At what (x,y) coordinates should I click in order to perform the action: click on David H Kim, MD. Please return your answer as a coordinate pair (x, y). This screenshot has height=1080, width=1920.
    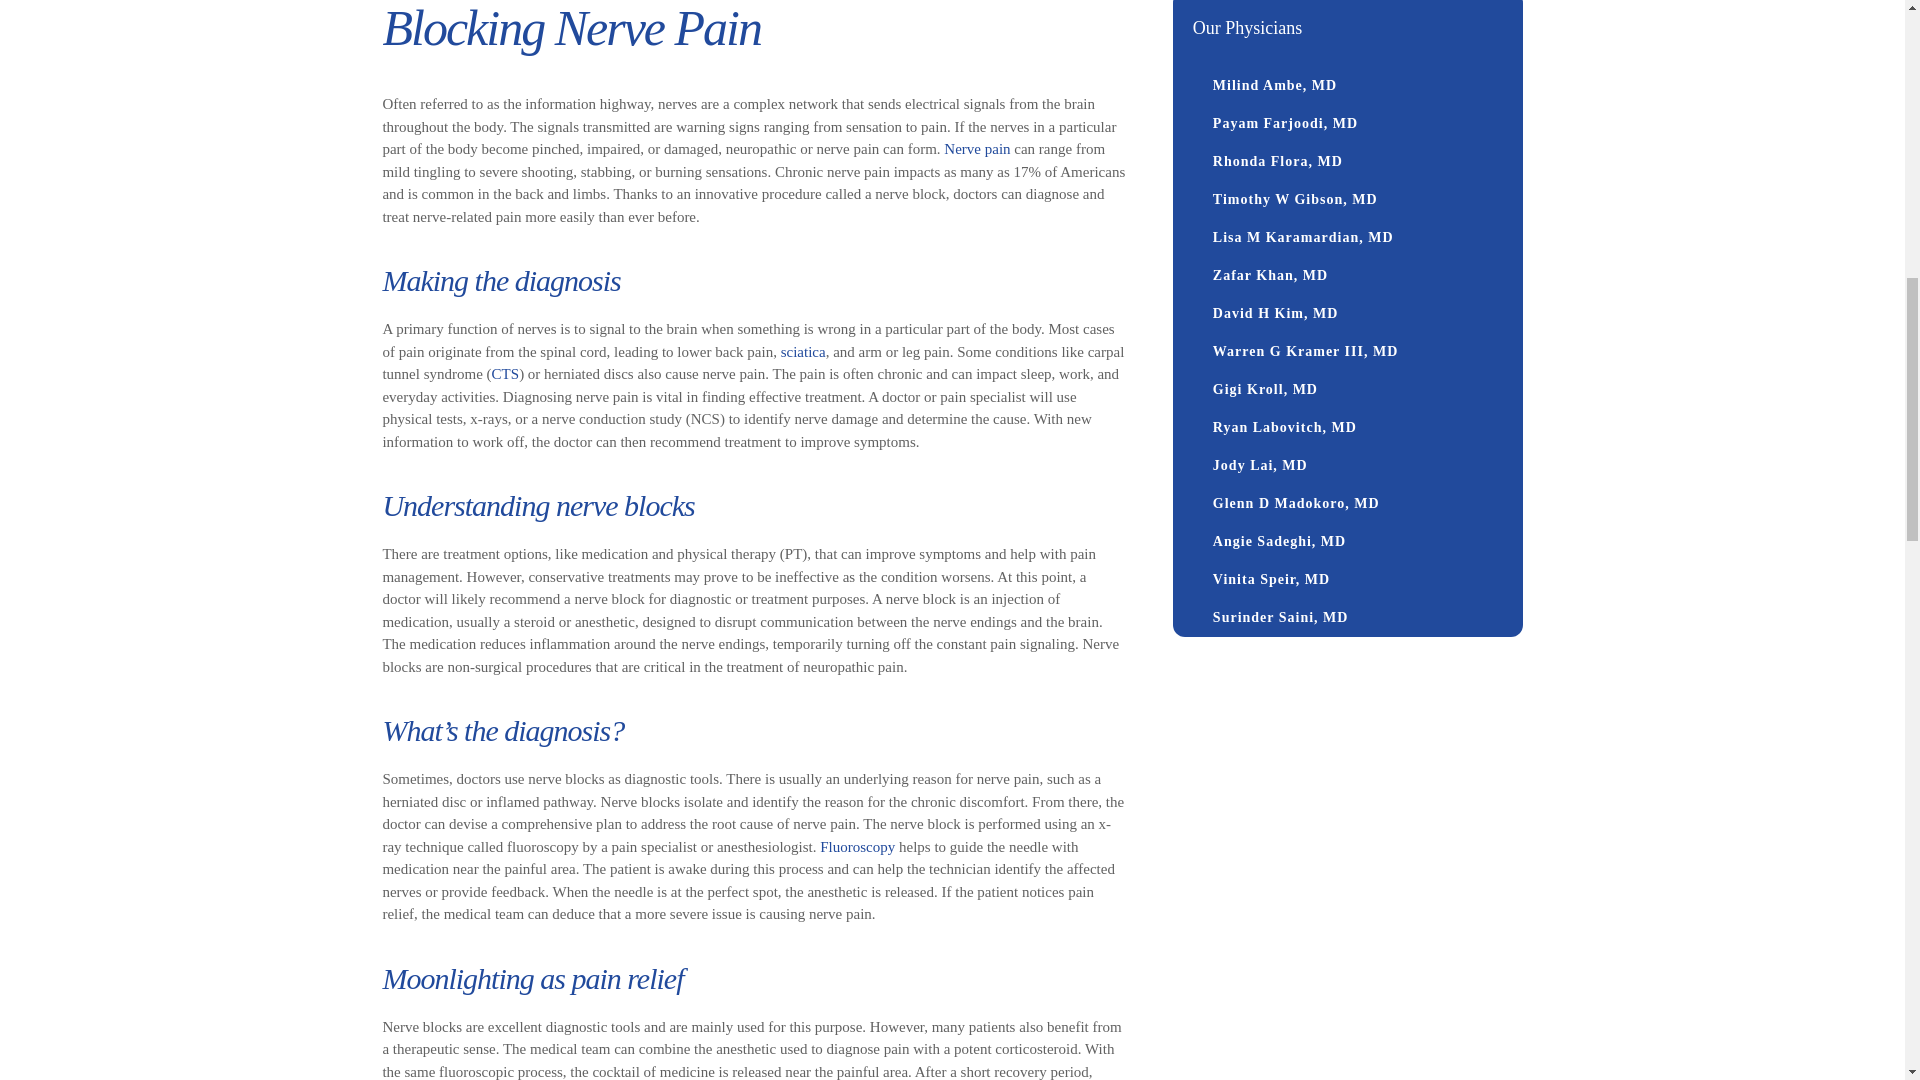
    Looking at the image, I should click on (1346, 313).